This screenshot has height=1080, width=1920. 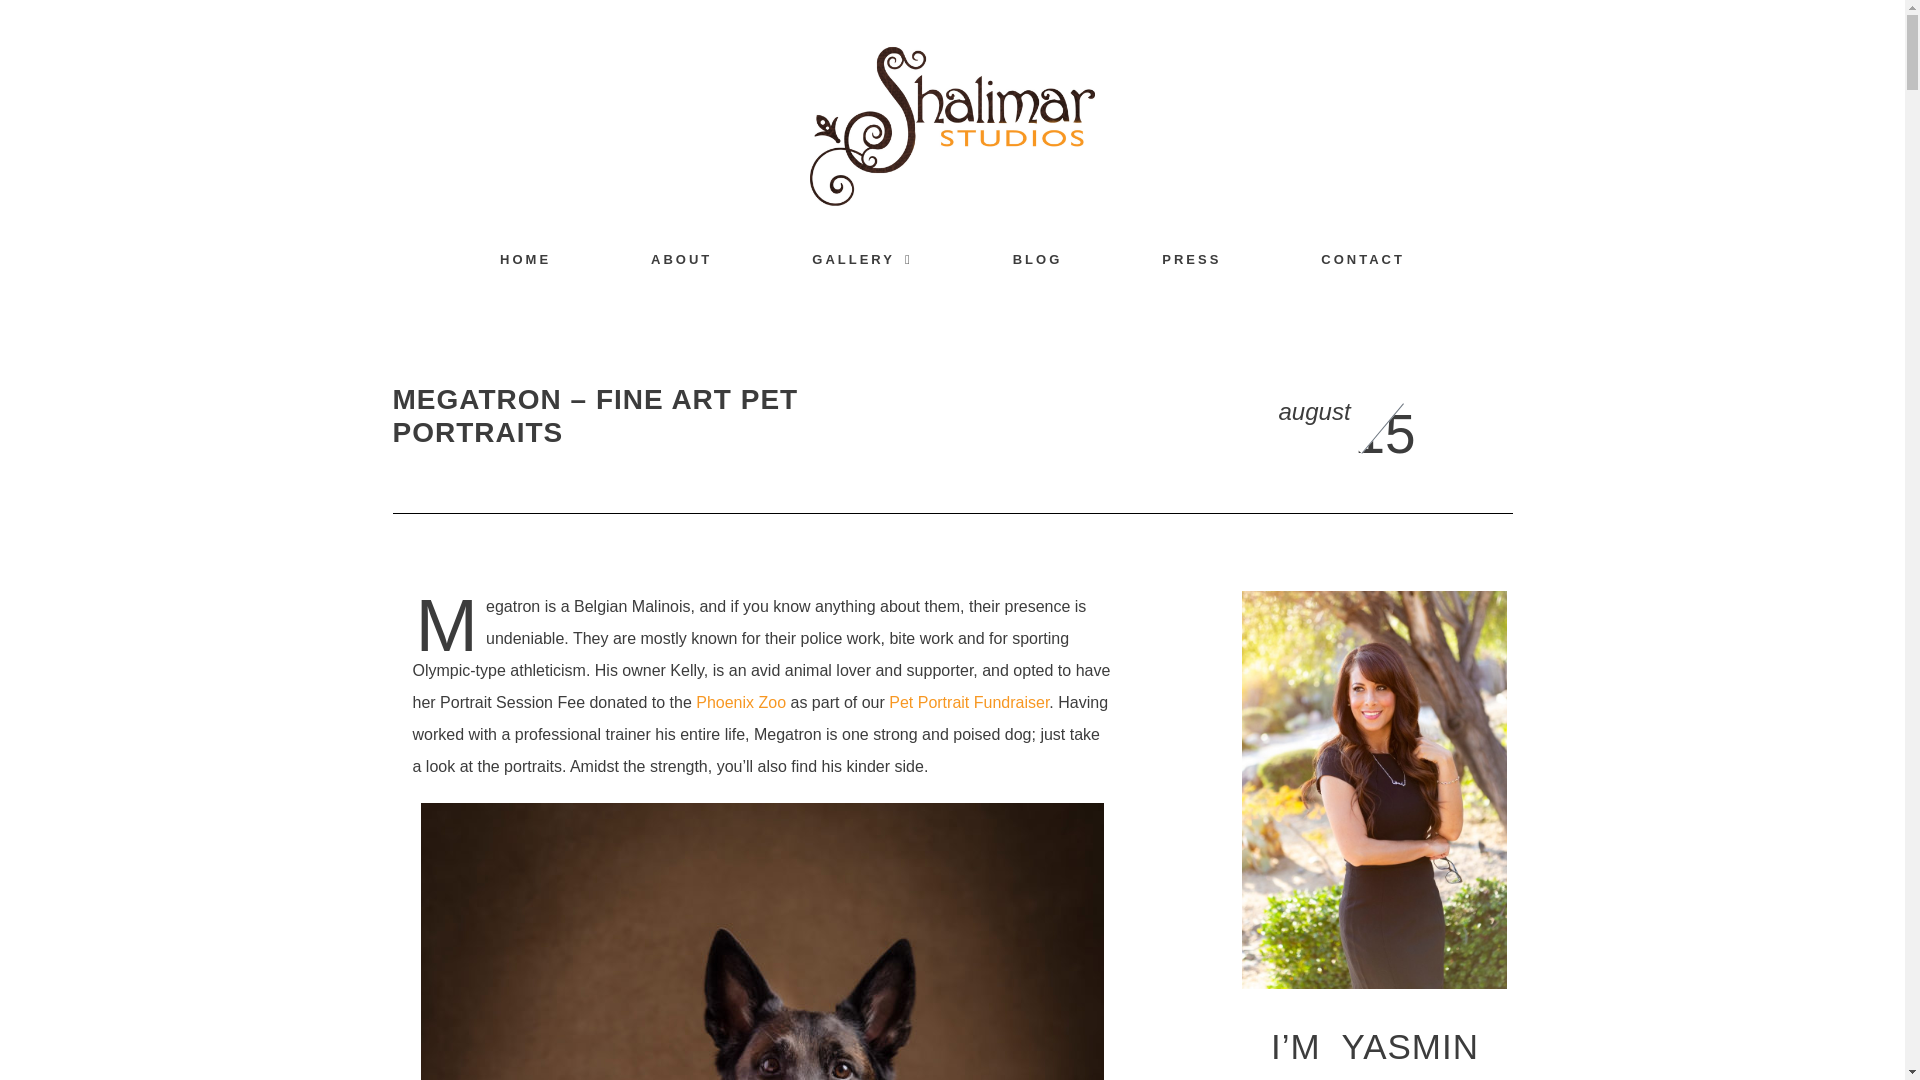 I want to click on august, so click(x=1314, y=412).